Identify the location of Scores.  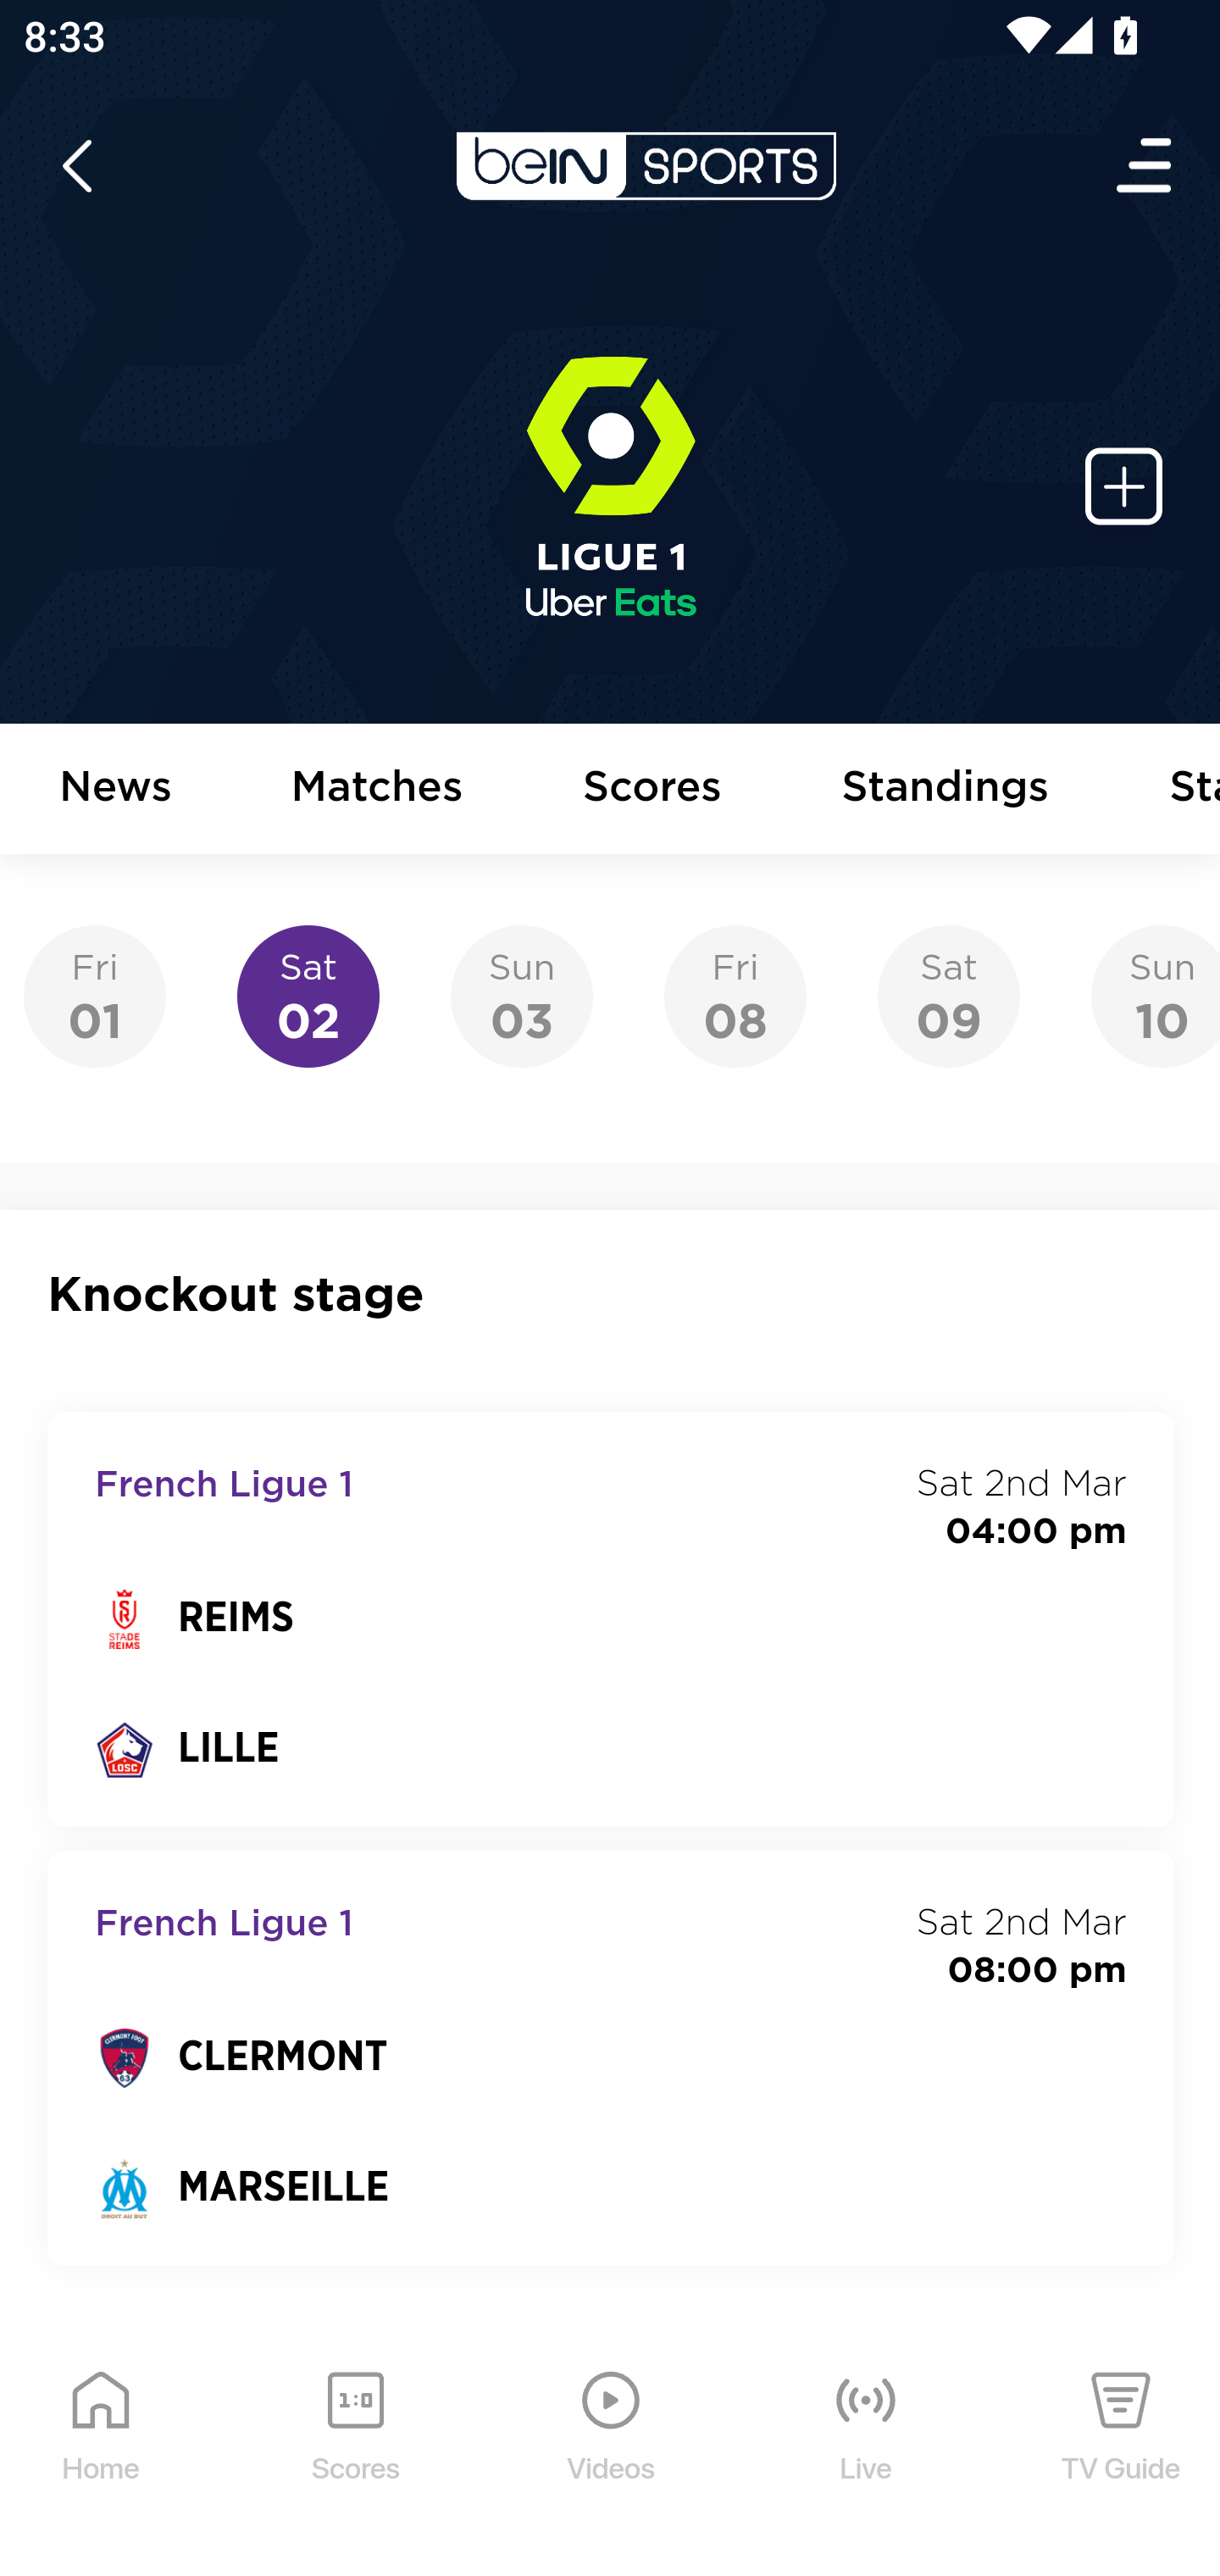
(654, 790).